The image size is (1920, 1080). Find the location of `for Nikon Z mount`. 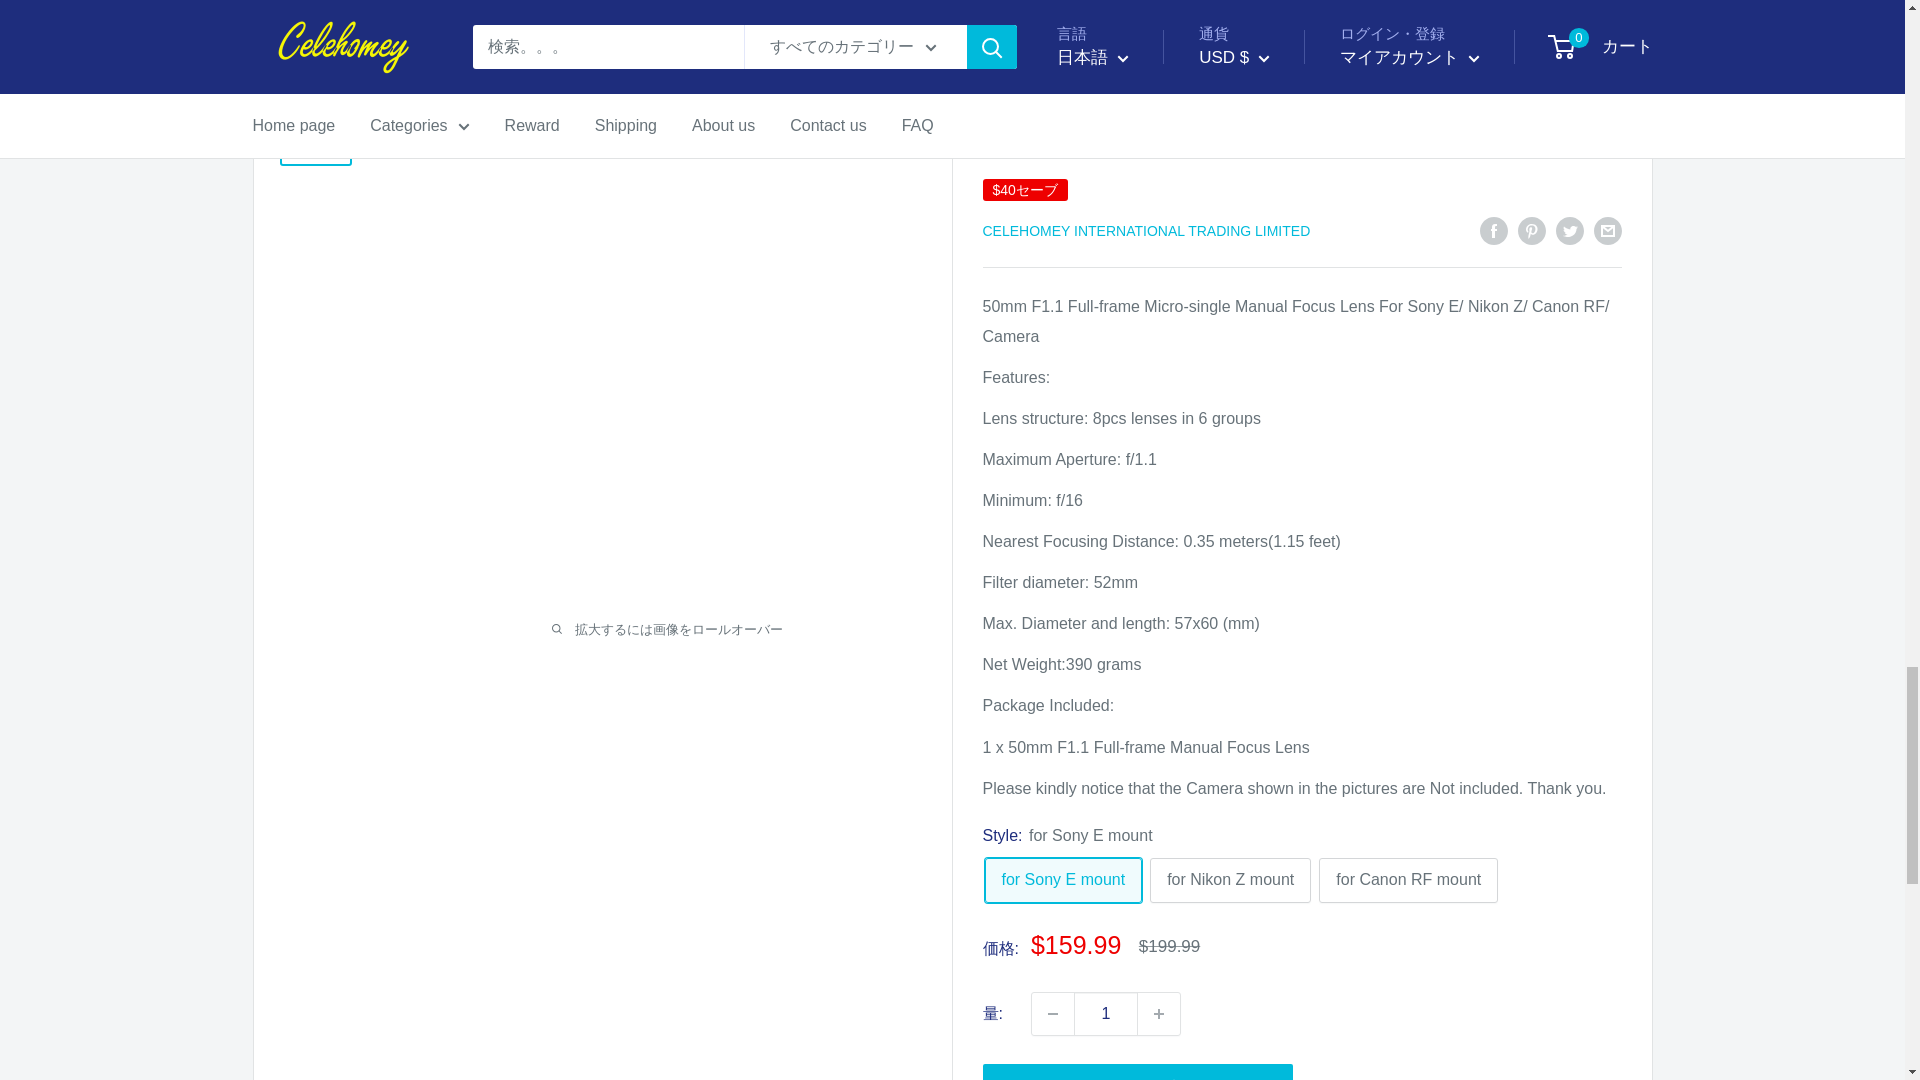

for Nikon Z mount is located at coordinates (1230, 880).